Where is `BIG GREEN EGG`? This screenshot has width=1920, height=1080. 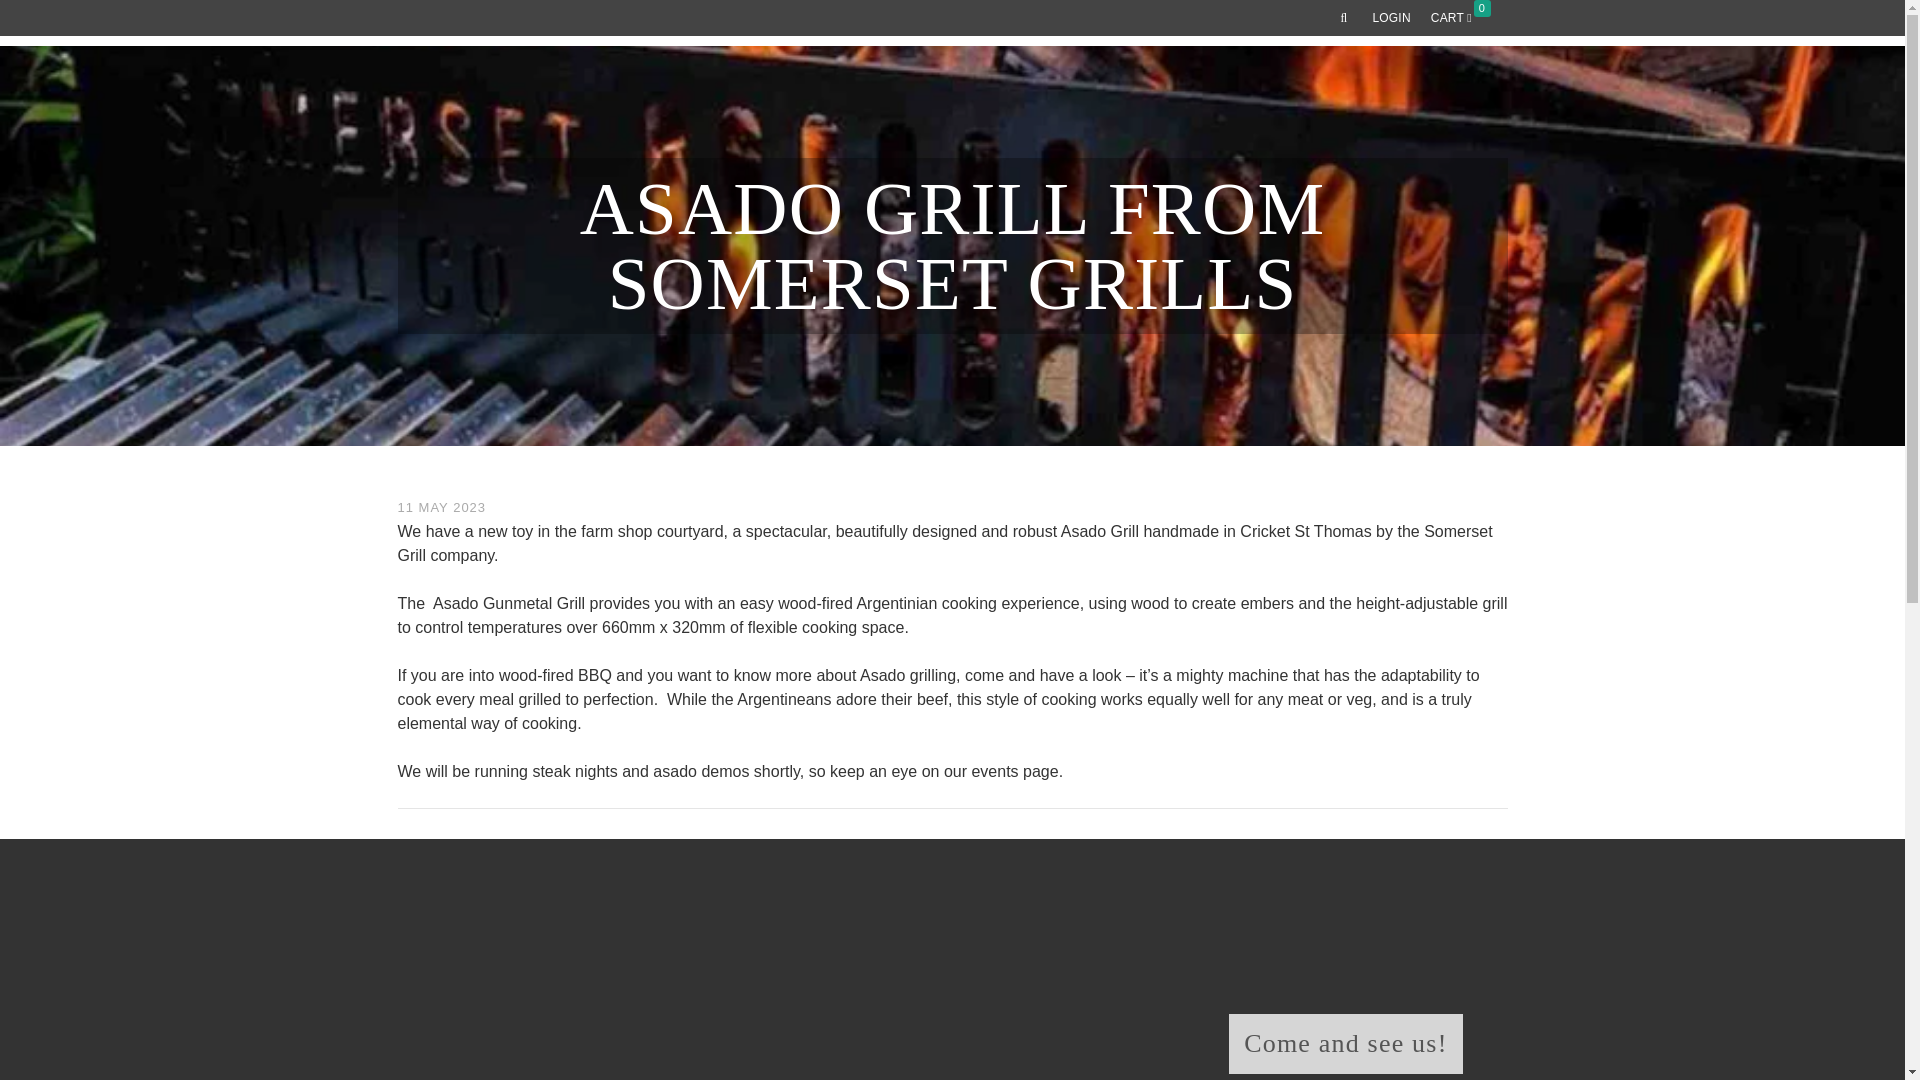
BIG GREEN EGG is located at coordinates (1139, 91).